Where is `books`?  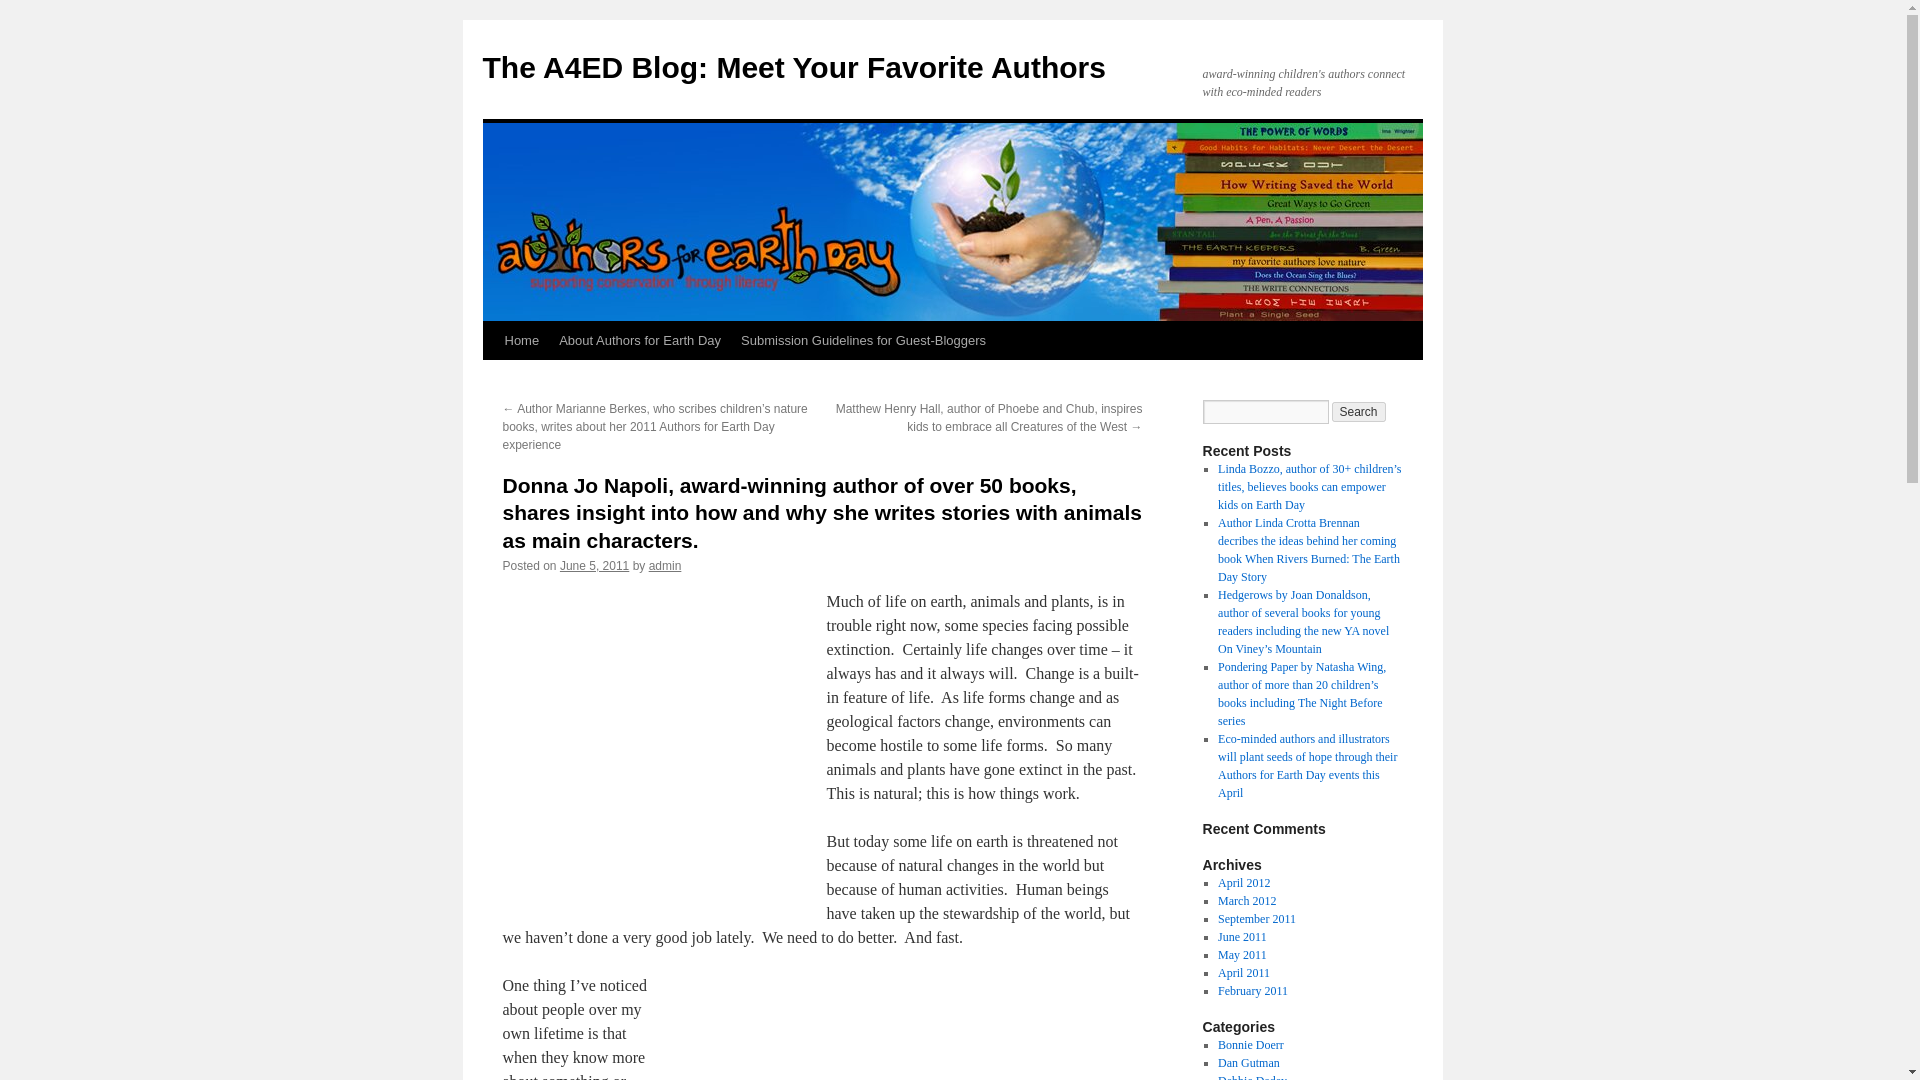
books is located at coordinates (908, 1029).